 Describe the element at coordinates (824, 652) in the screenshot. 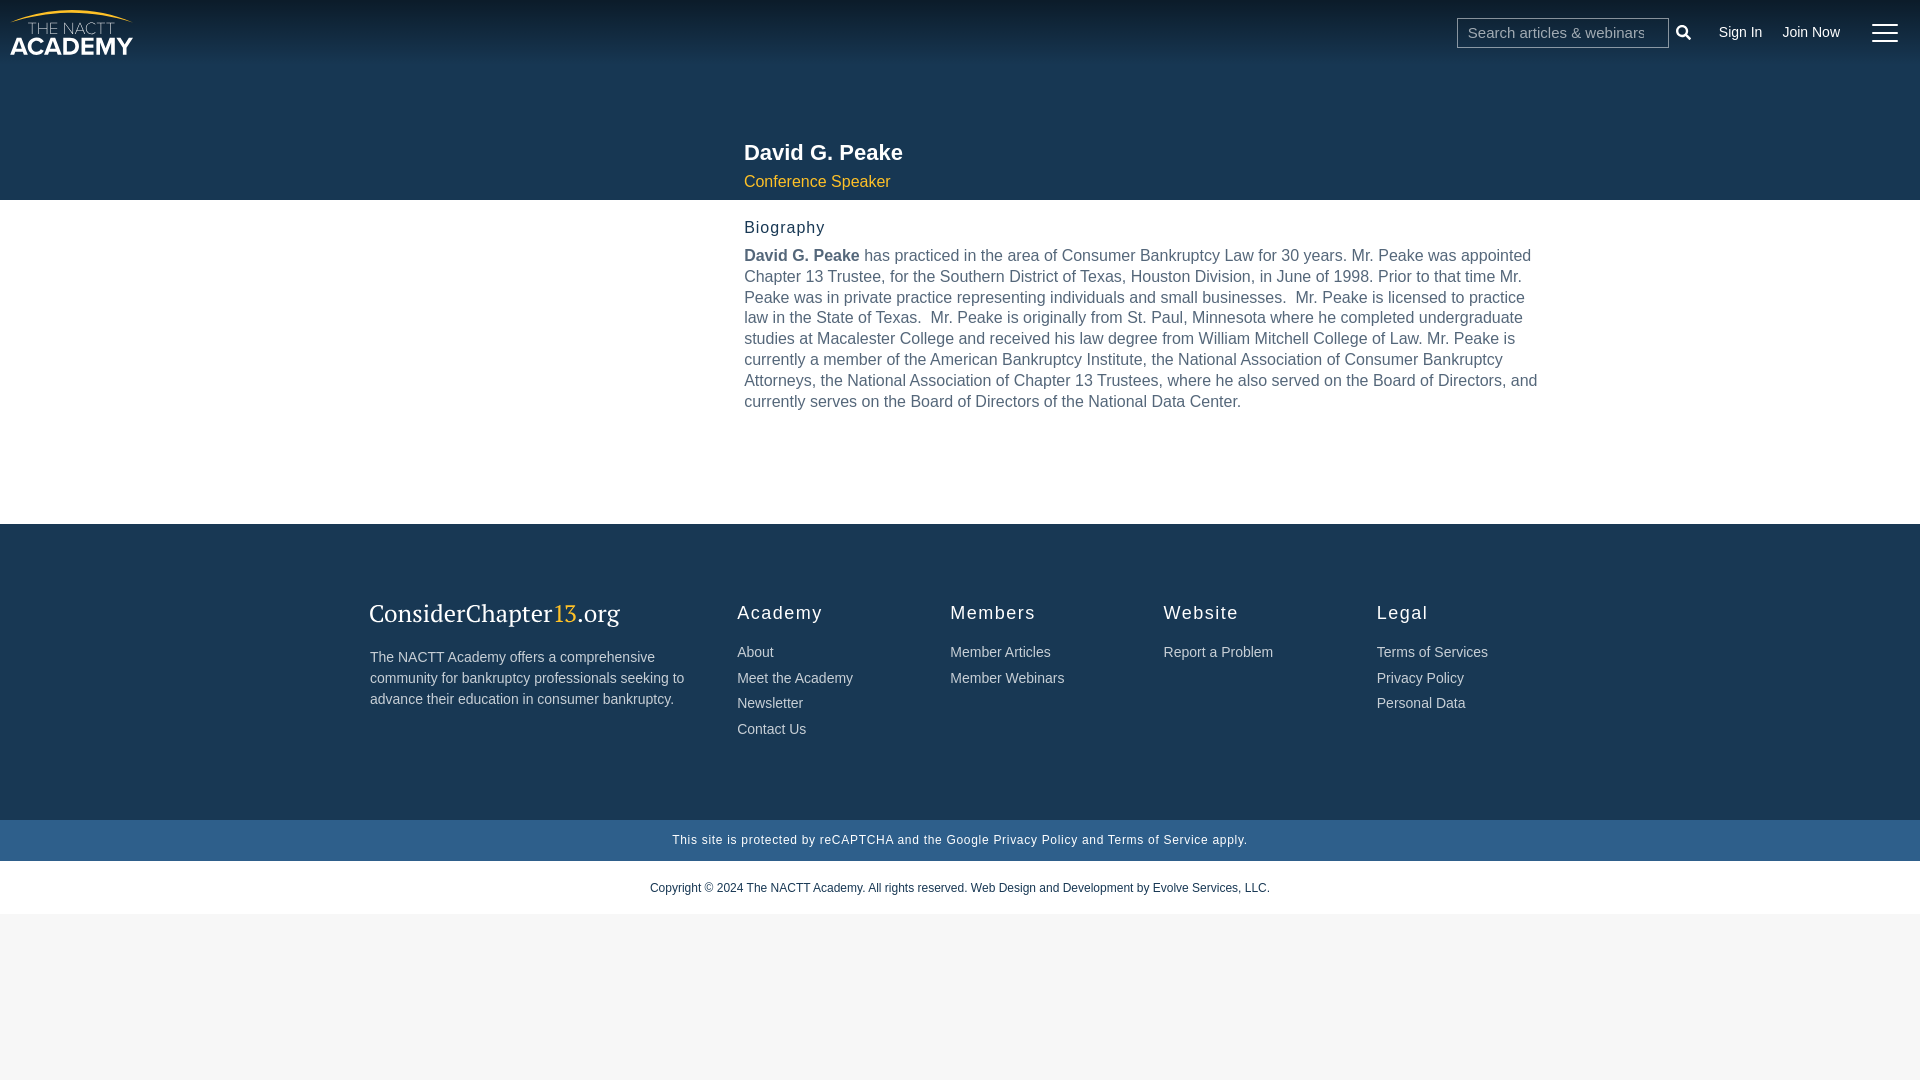

I see `About` at that location.